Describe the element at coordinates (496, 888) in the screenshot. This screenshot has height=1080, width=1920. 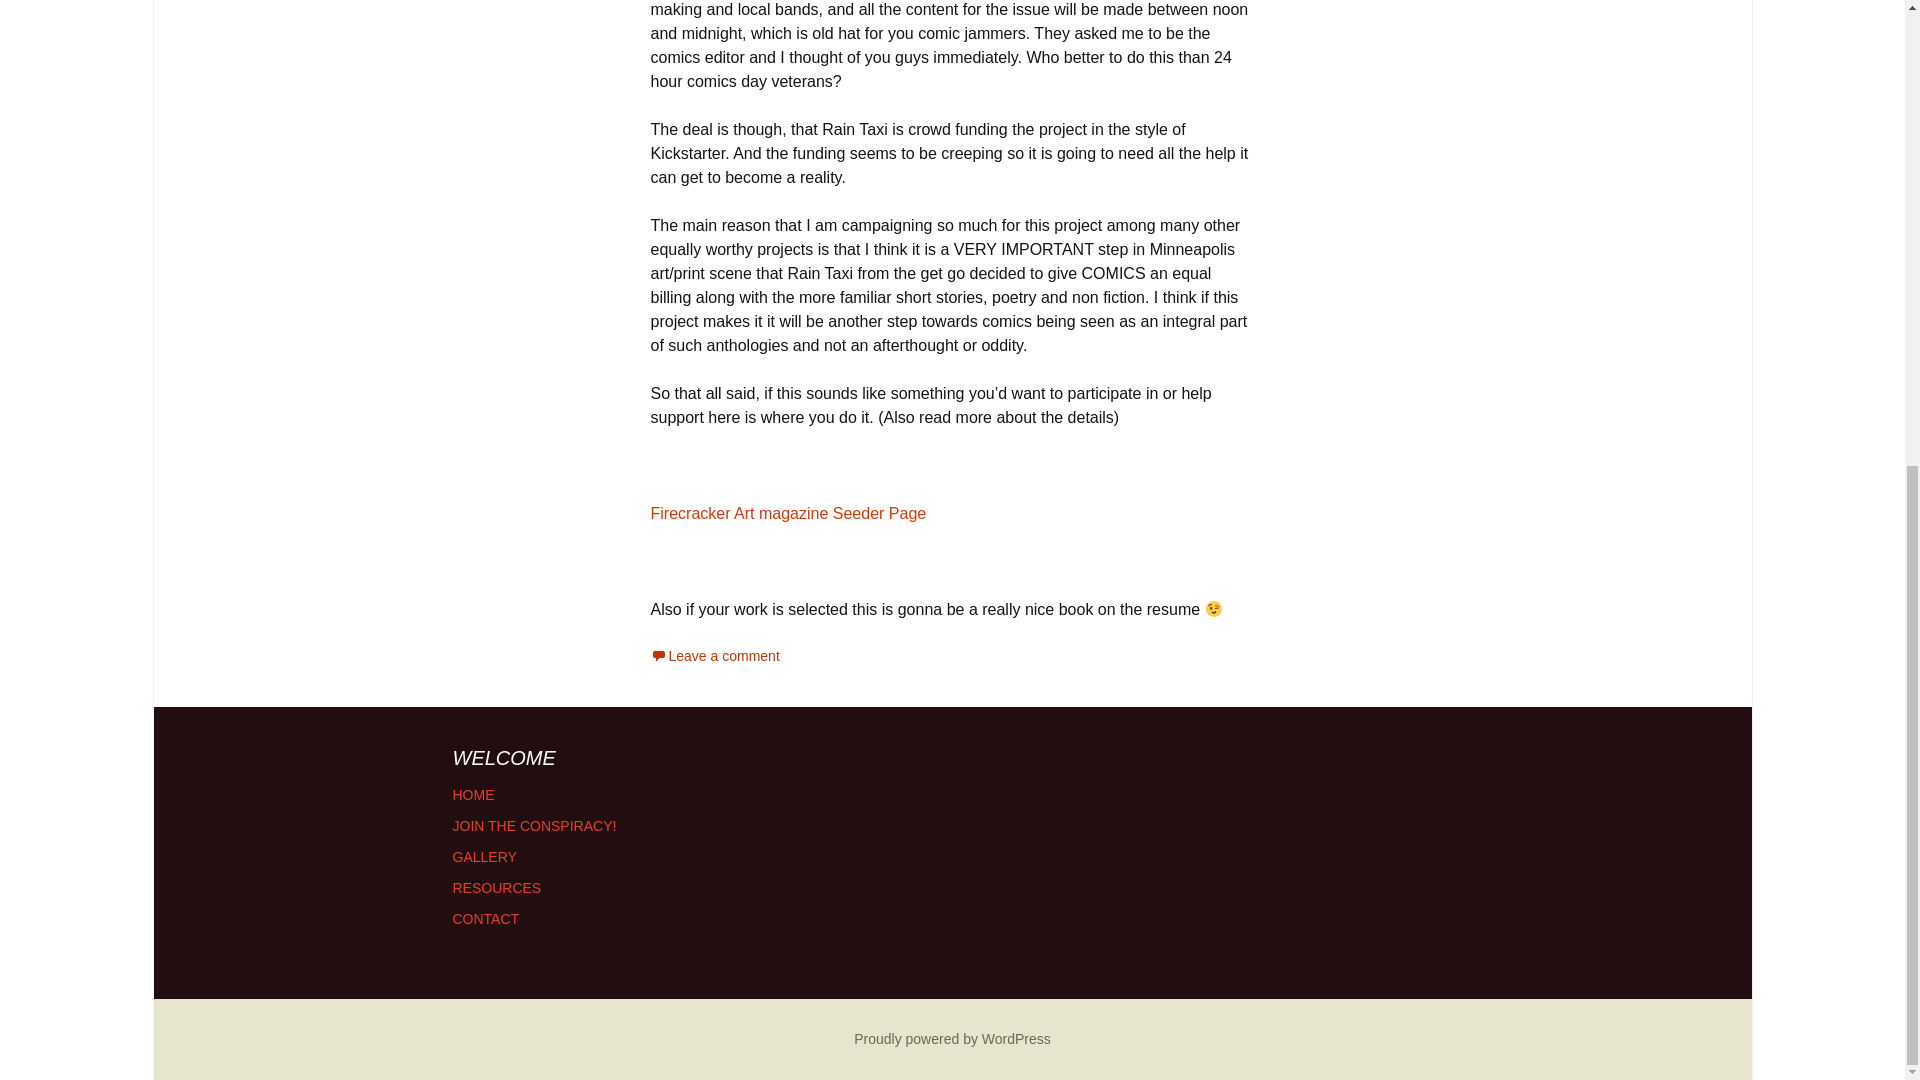
I see `RESOURCES` at that location.